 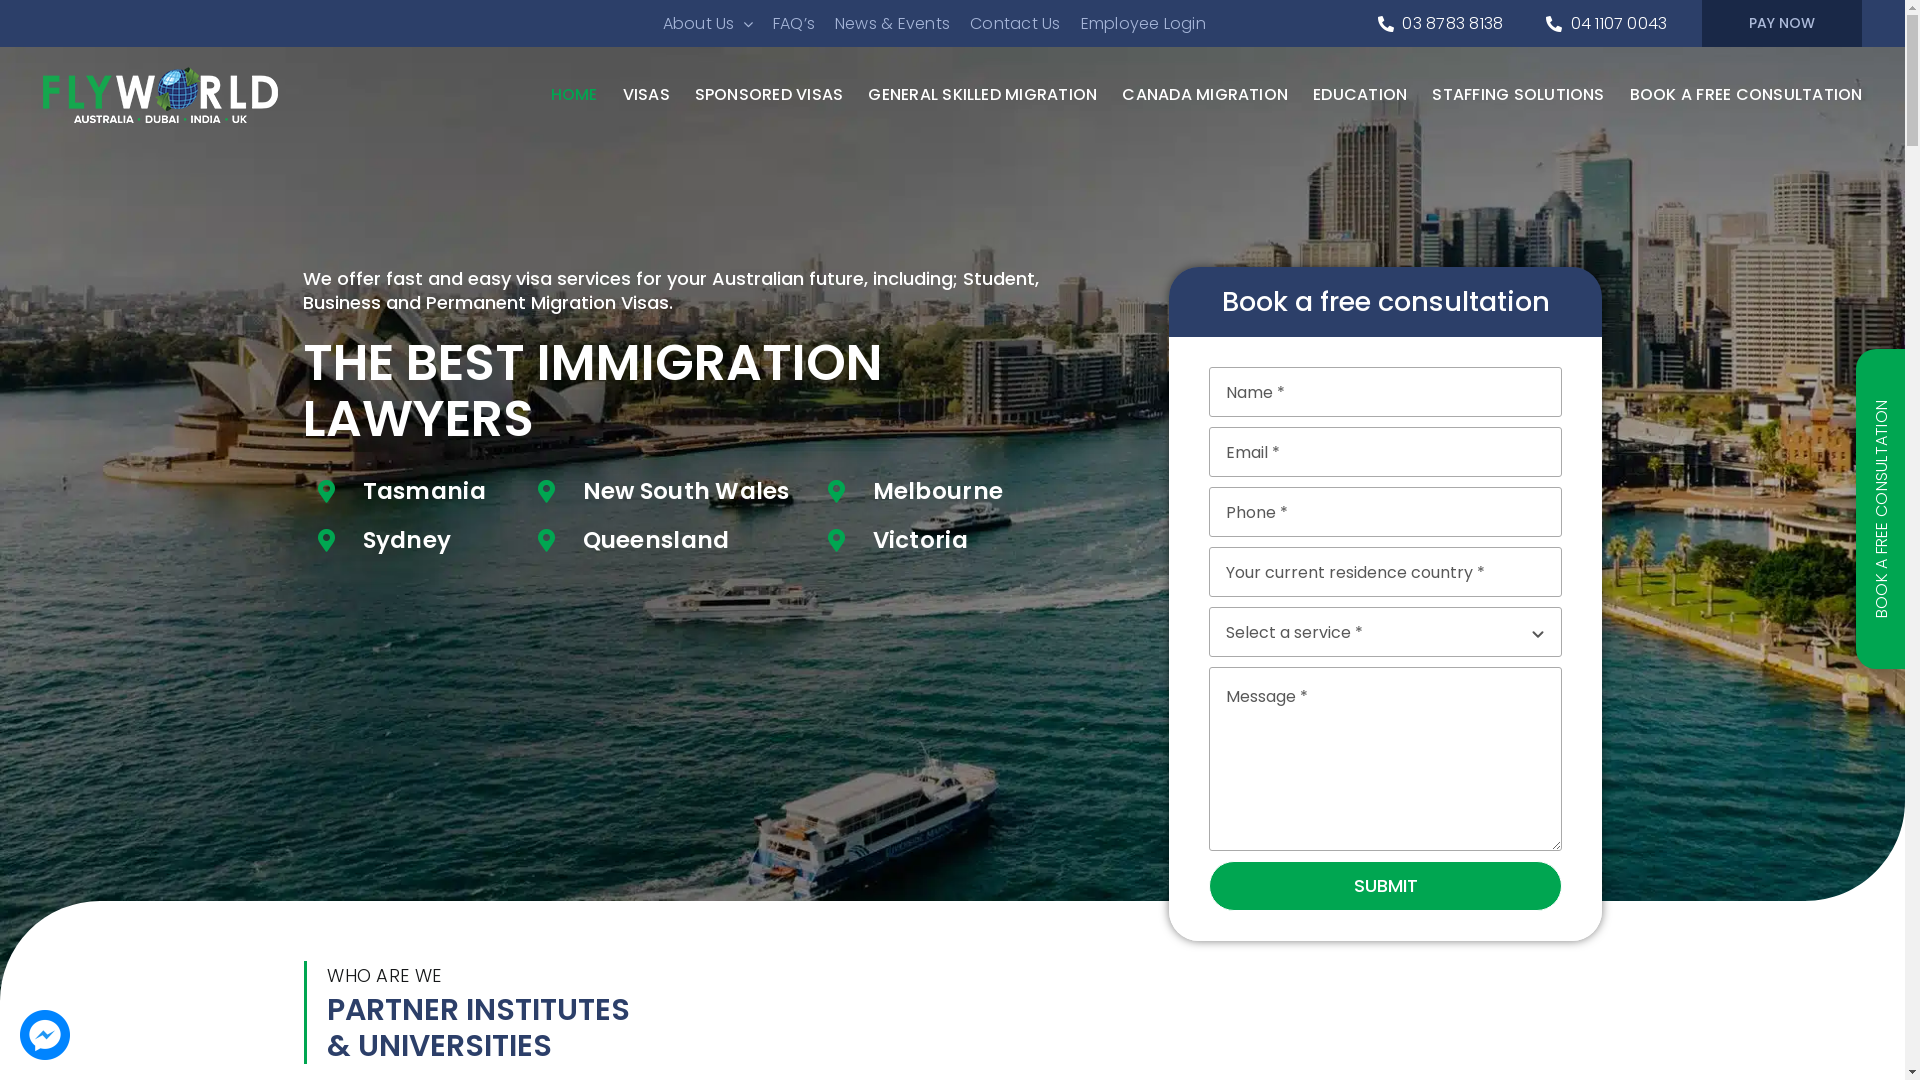 I want to click on CANADA MIGRATION, so click(x=1205, y=95).